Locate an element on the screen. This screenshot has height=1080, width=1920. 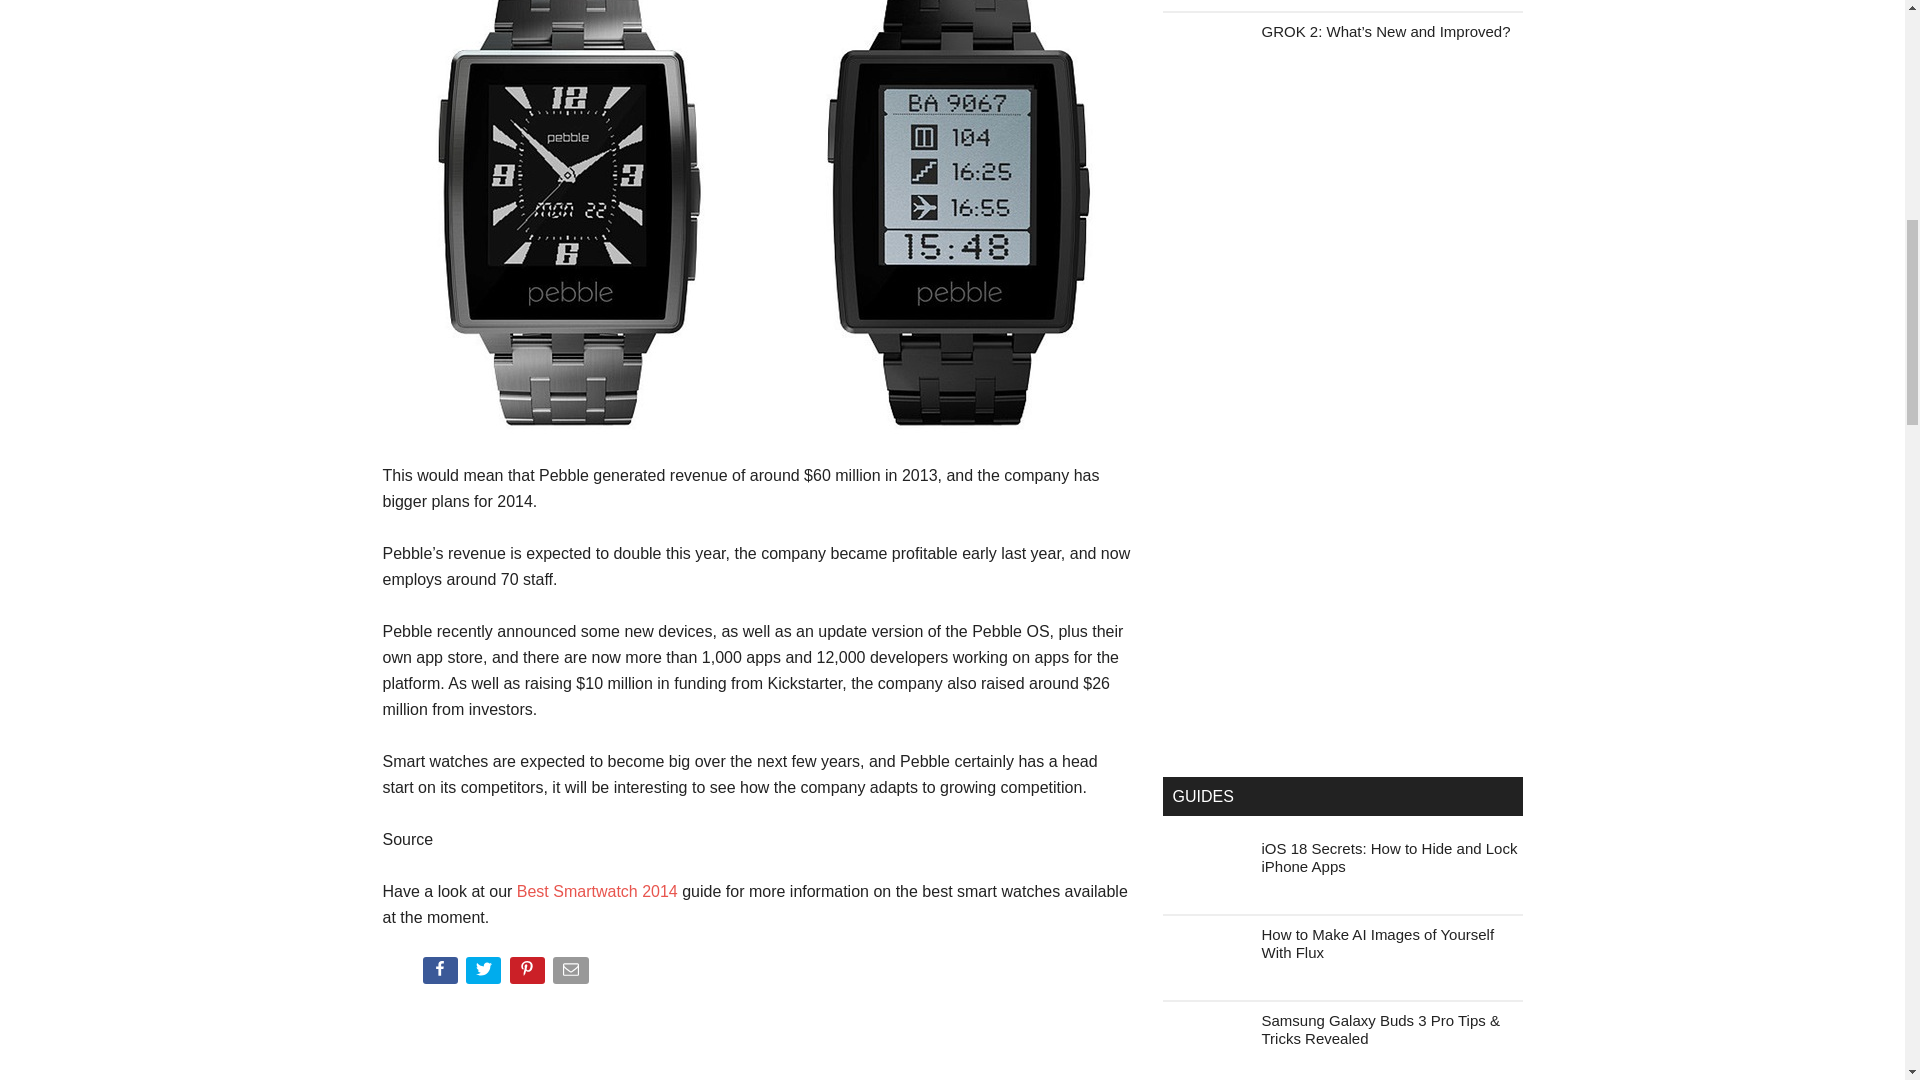
Email is located at coordinates (572, 974).